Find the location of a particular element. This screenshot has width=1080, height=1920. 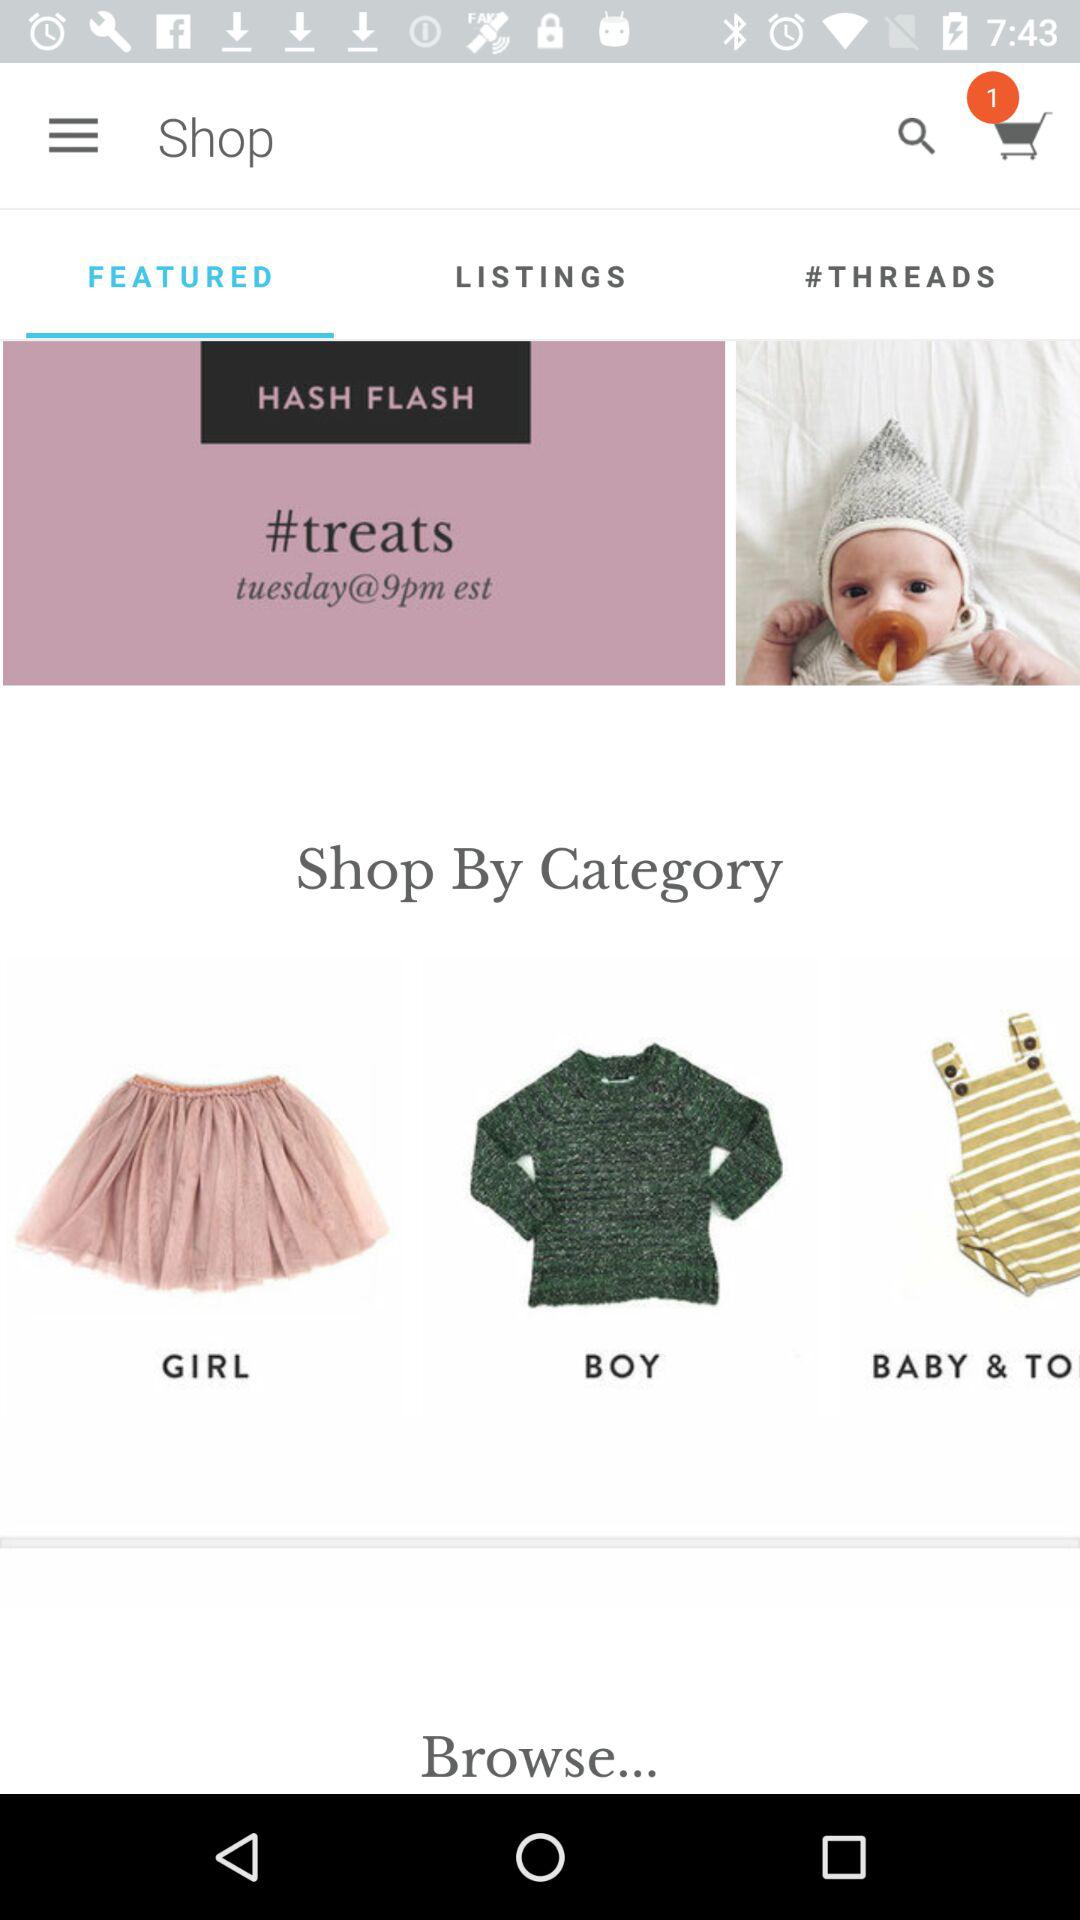

turn off the item below the shop by category is located at coordinates (204, 1186).